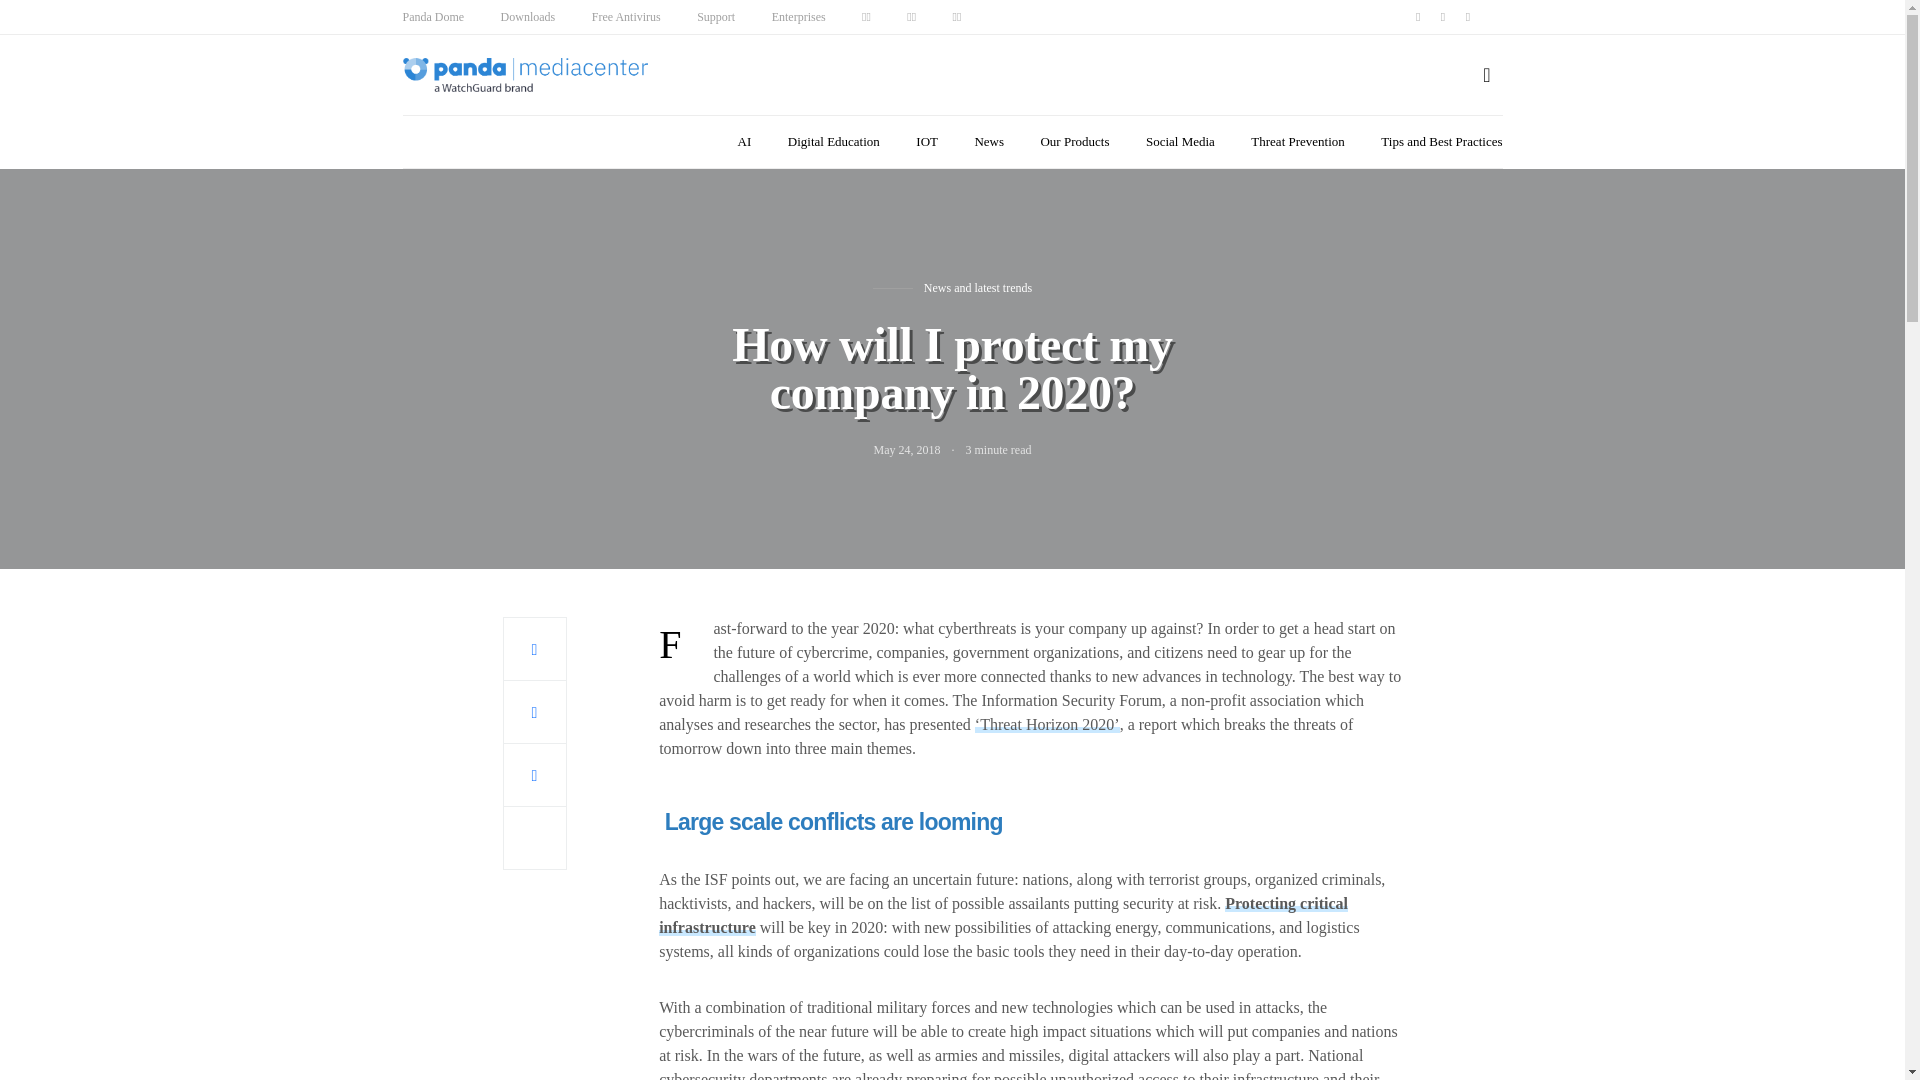 Image resolution: width=1920 pixels, height=1080 pixels. Describe the element at coordinates (1298, 142) in the screenshot. I see `Threat Prevention` at that location.